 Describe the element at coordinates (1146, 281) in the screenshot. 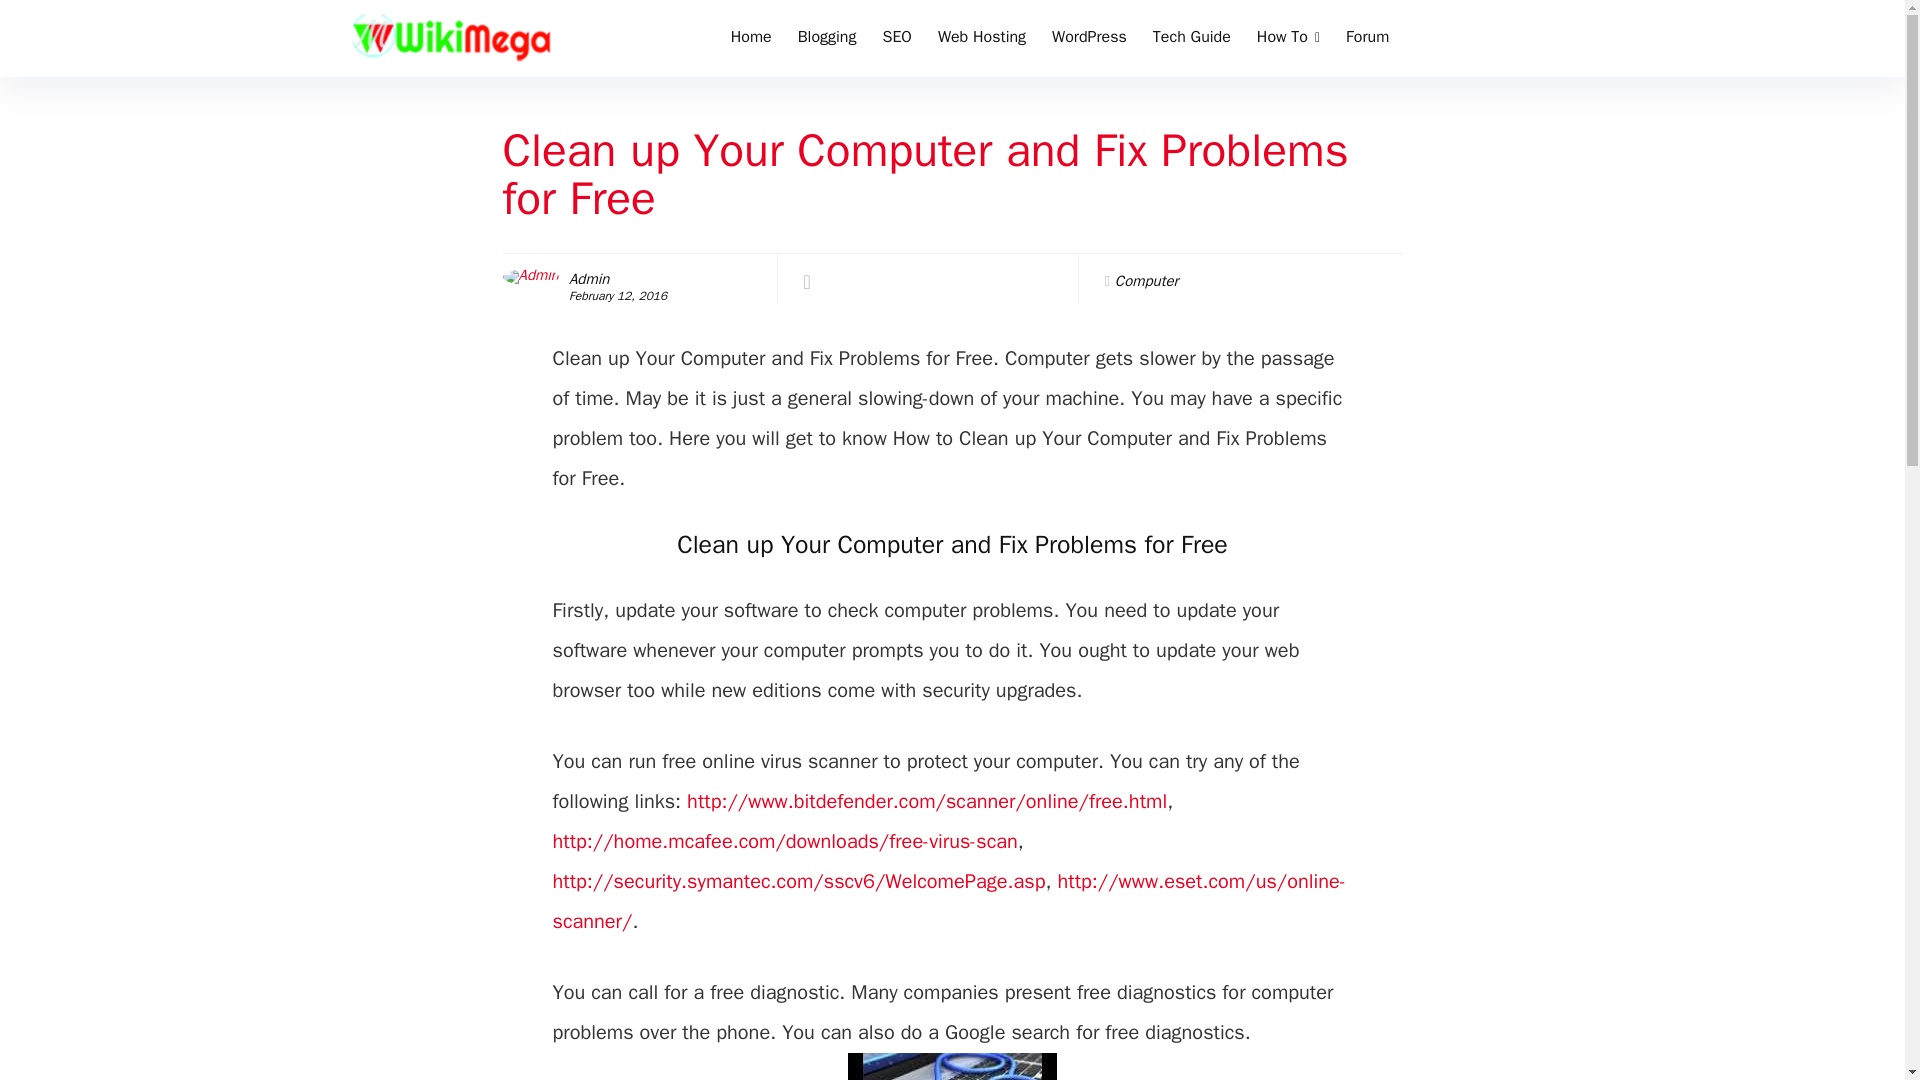

I see `Computer` at that location.